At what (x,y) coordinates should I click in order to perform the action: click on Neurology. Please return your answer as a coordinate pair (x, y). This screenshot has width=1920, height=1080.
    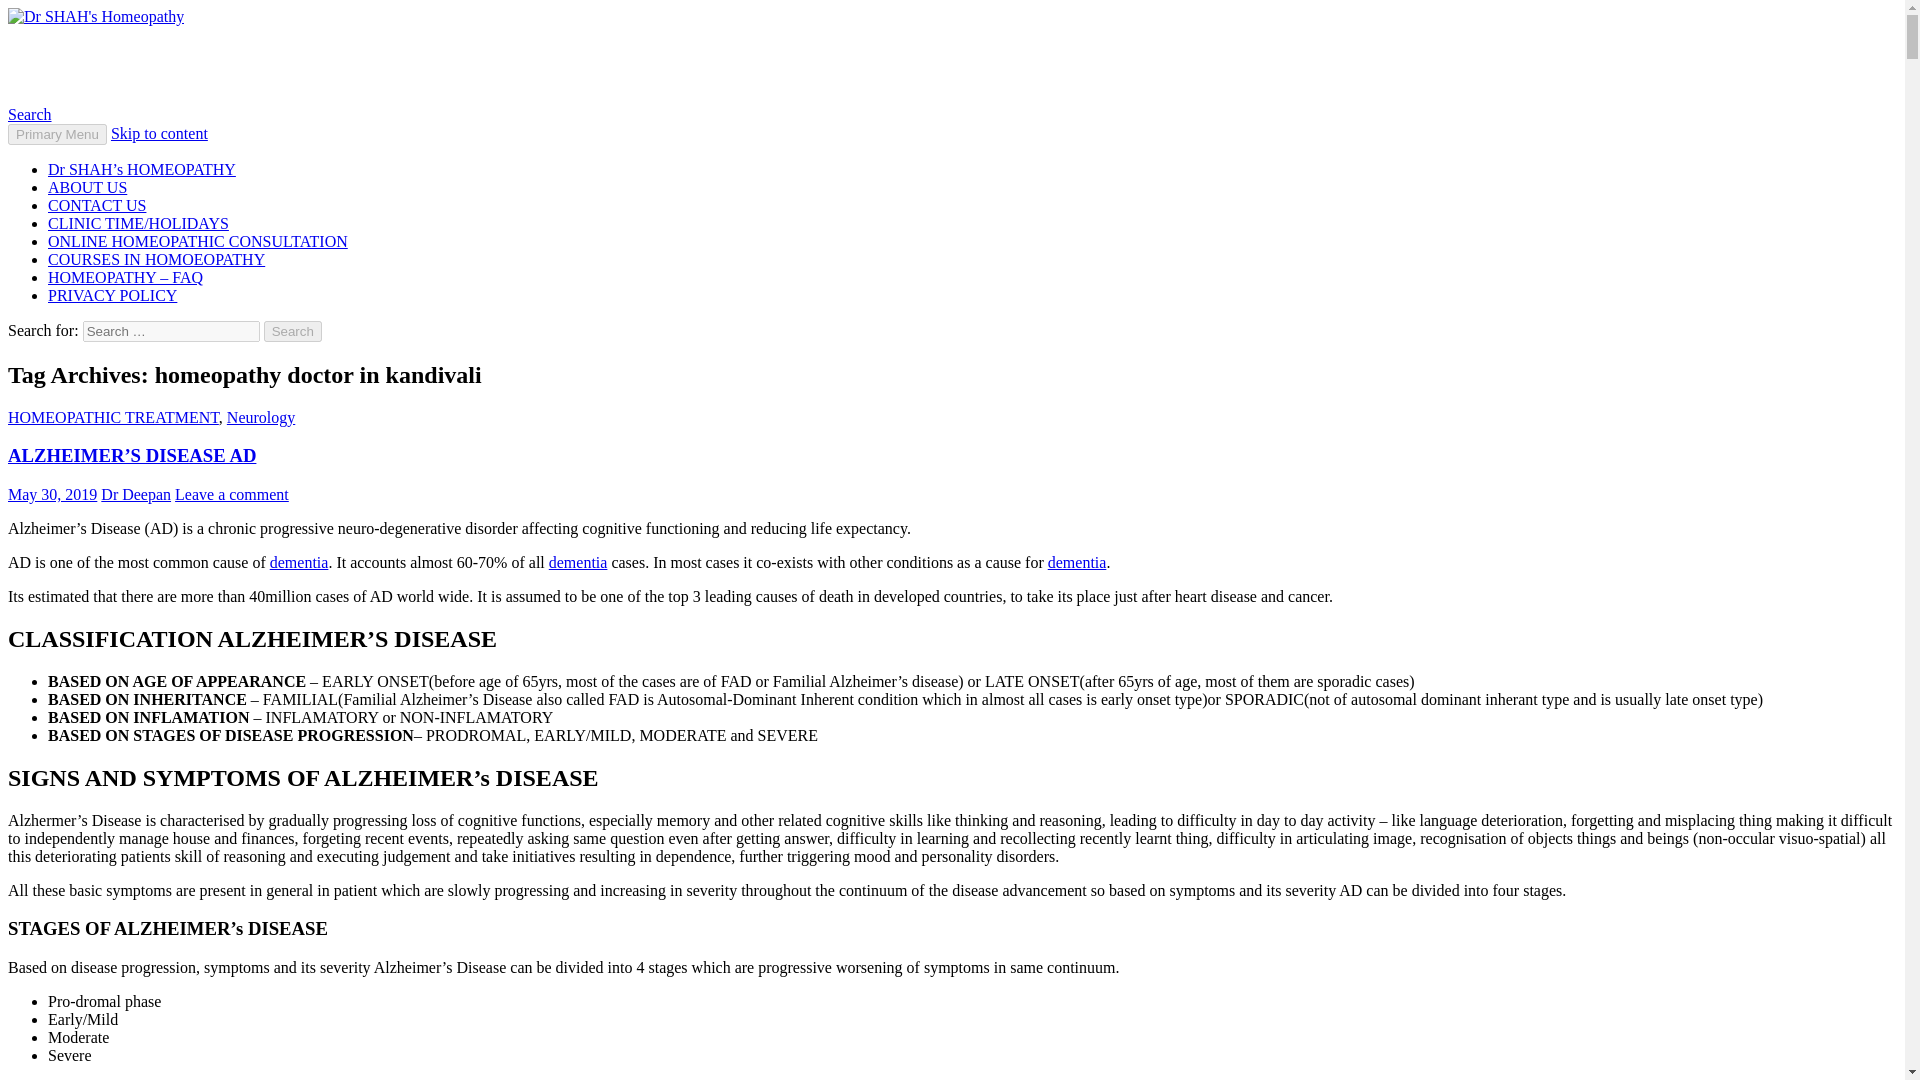
    Looking at the image, I should click on (260, 417).